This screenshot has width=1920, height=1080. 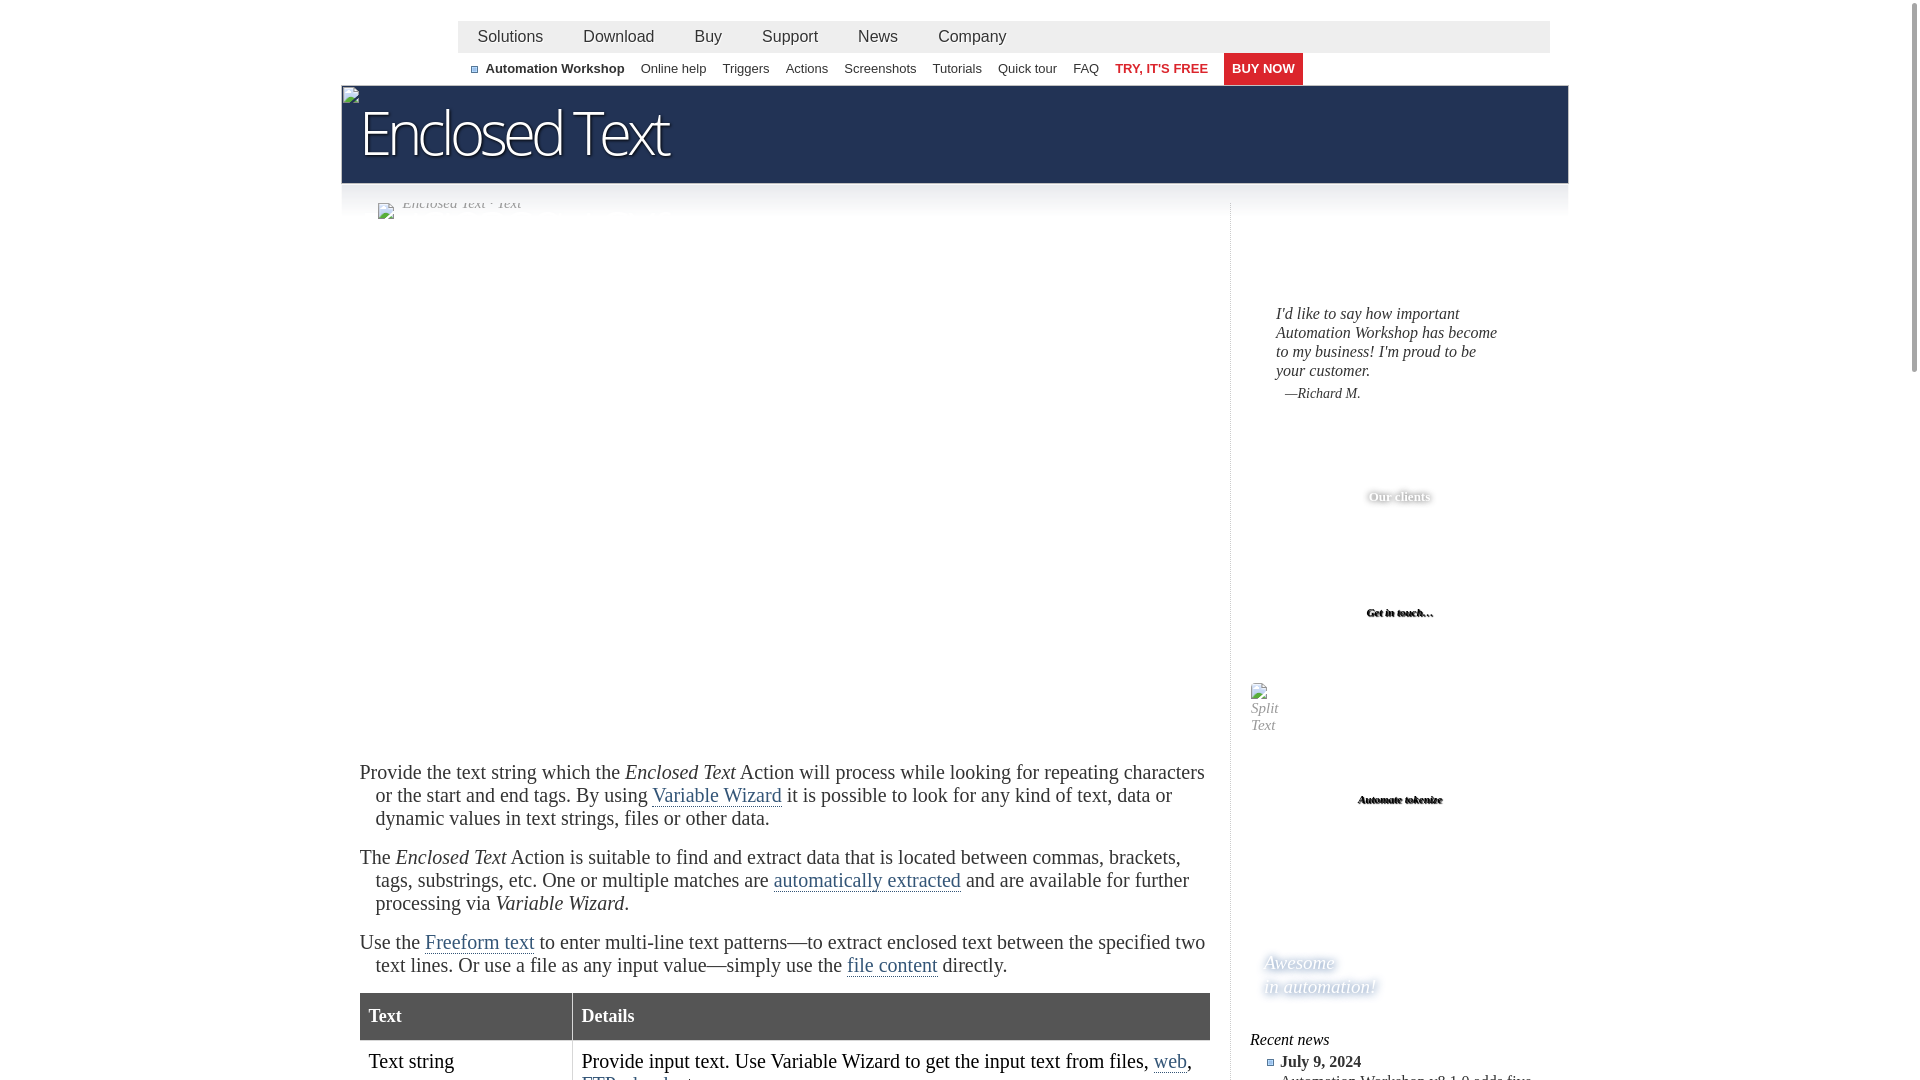 What do you see at coordinates (618, 36) in the screenshot?
I see `Download` at bounding box center [618, 36].